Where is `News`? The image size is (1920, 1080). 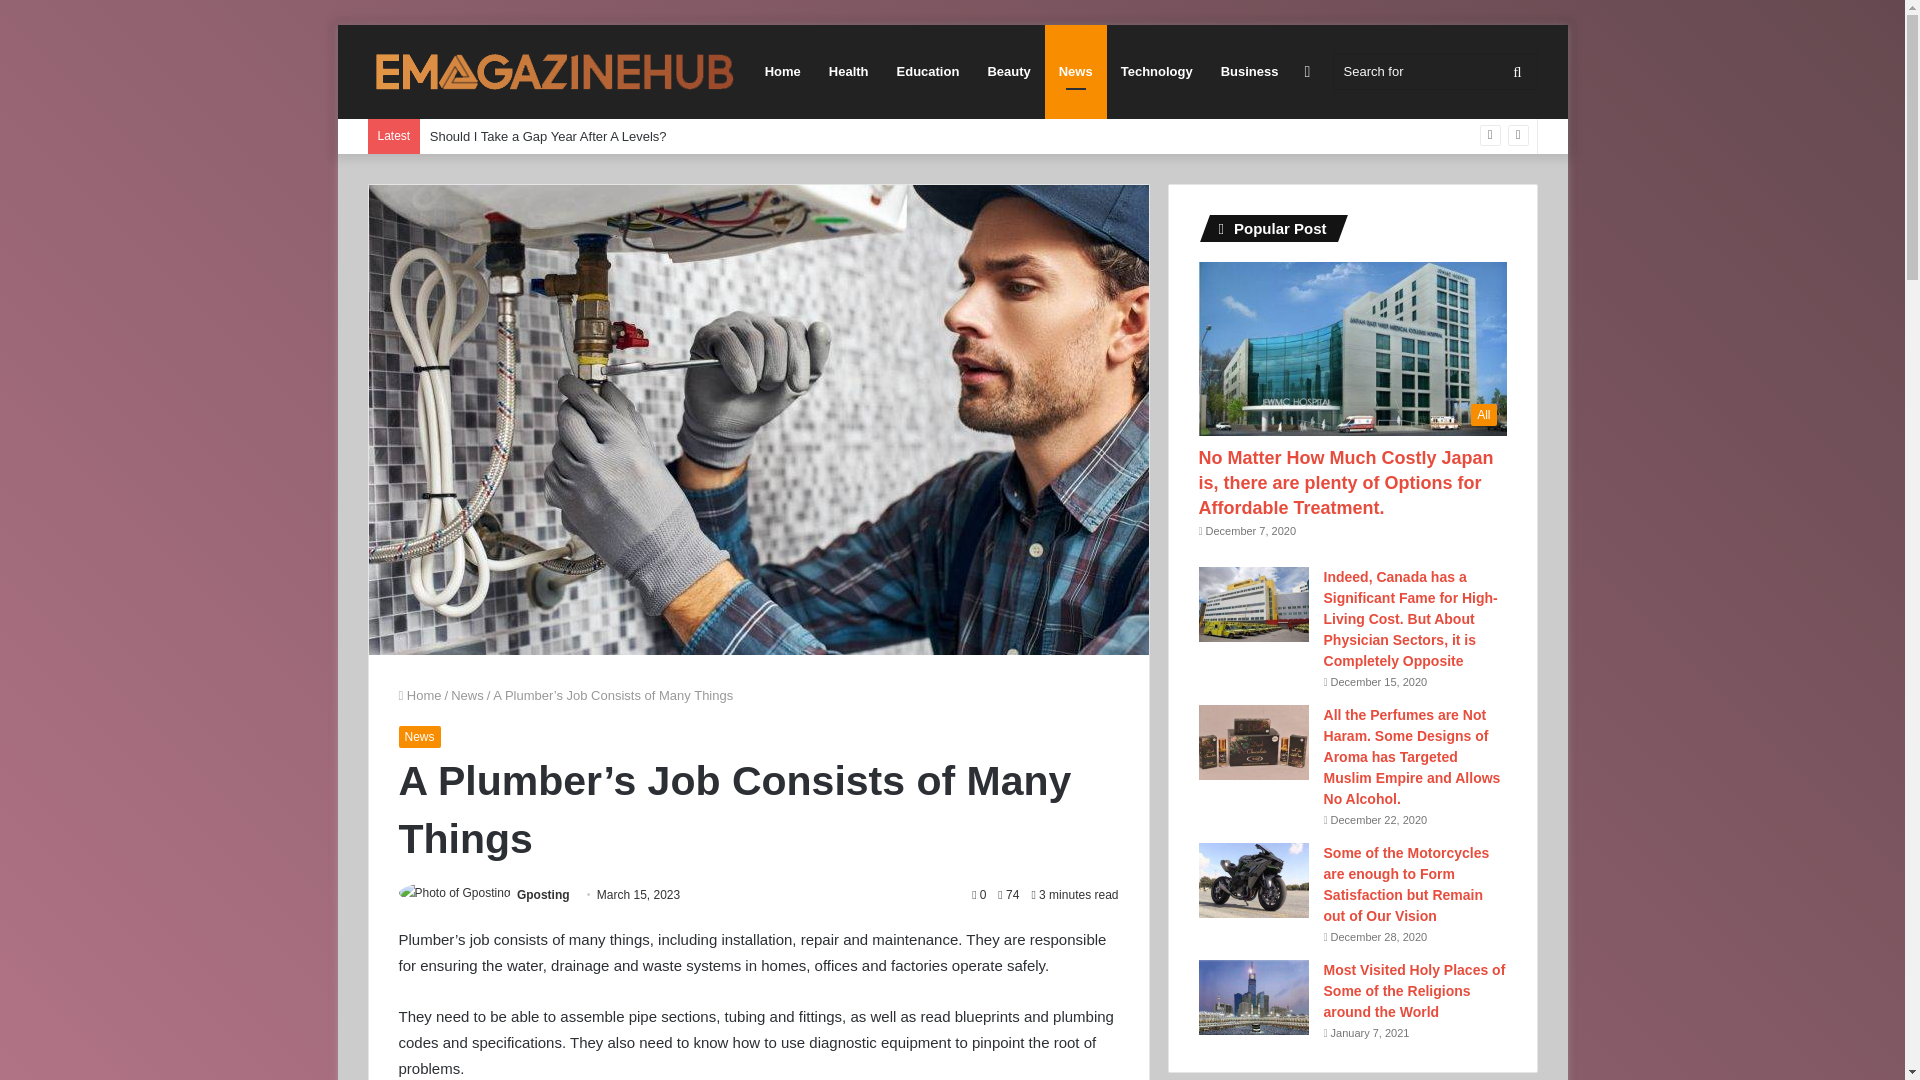
News is located at coordinates (418, 736).